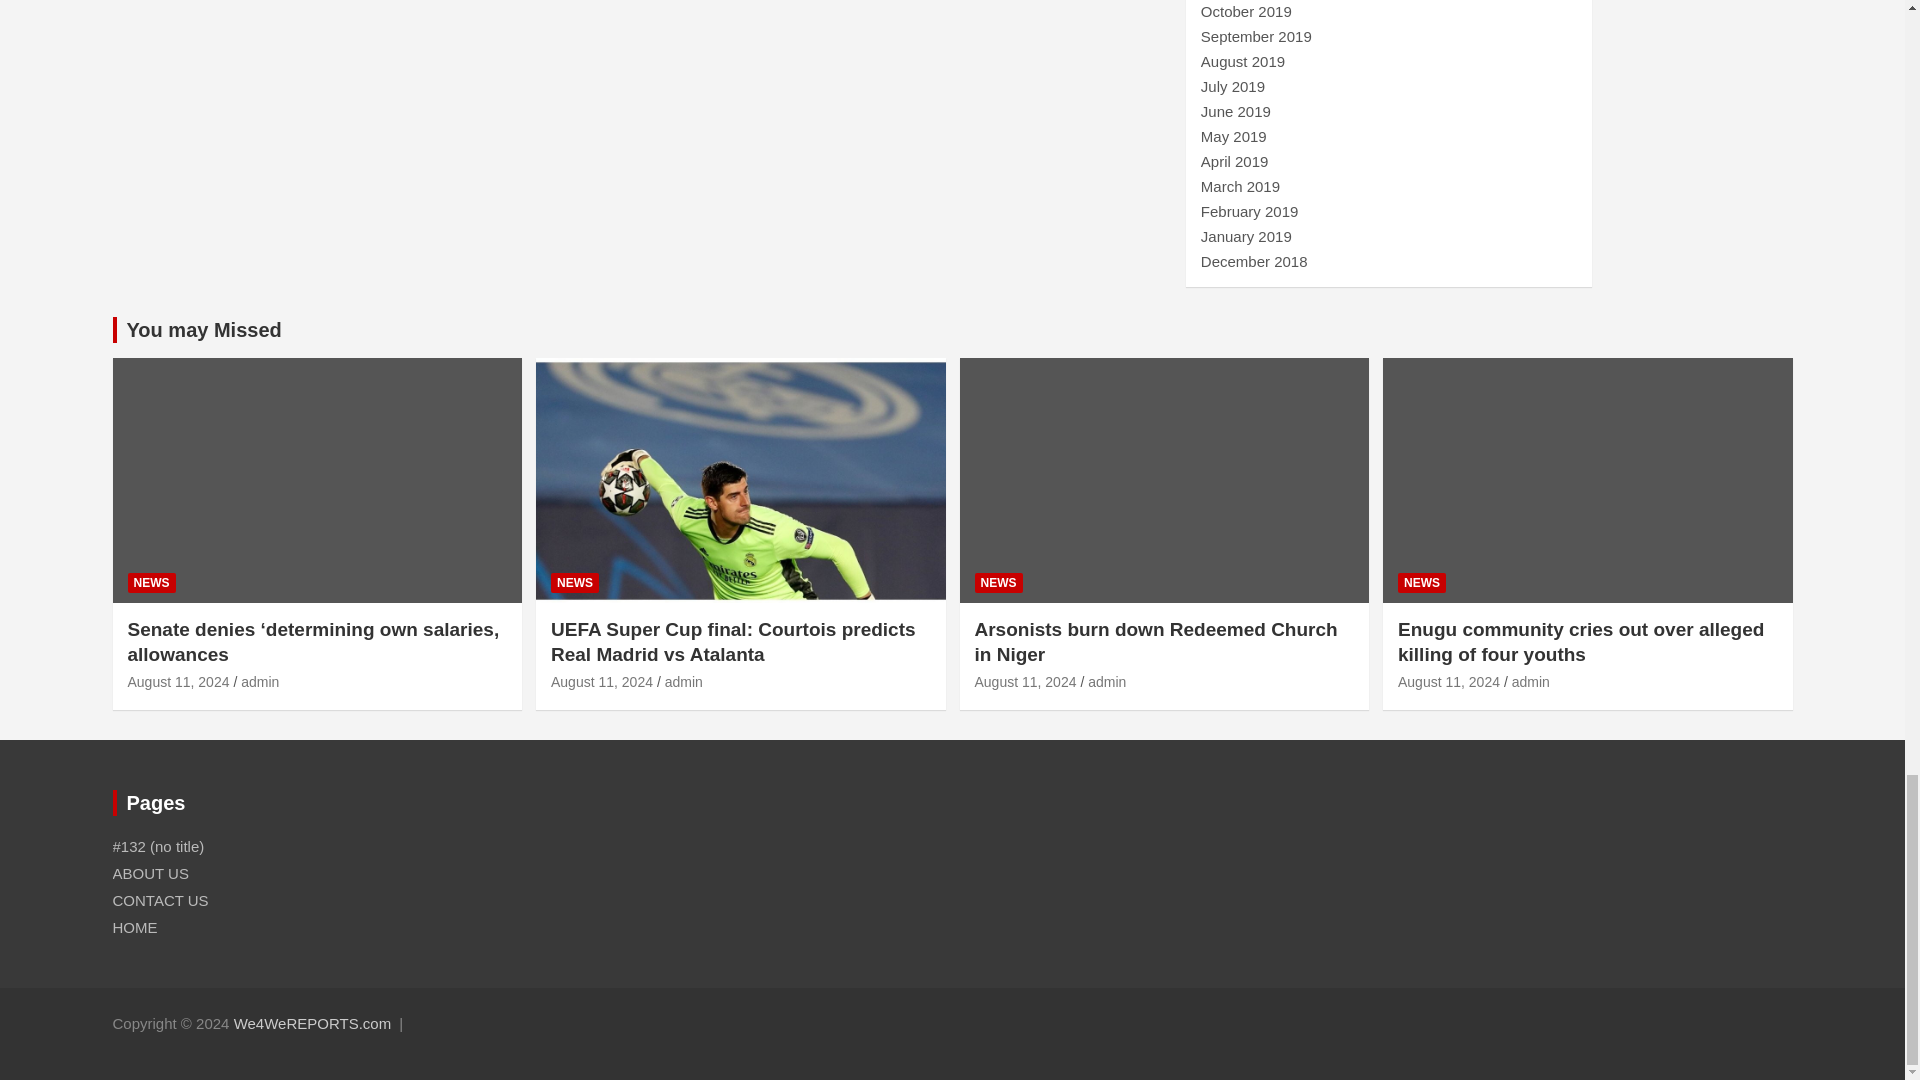 The image size is (1920, 1080). What do you see at coordinates (312, 1024) in the screenshot?
I see `We4WeREPORTS.com` at bounding box center [312, 1024].